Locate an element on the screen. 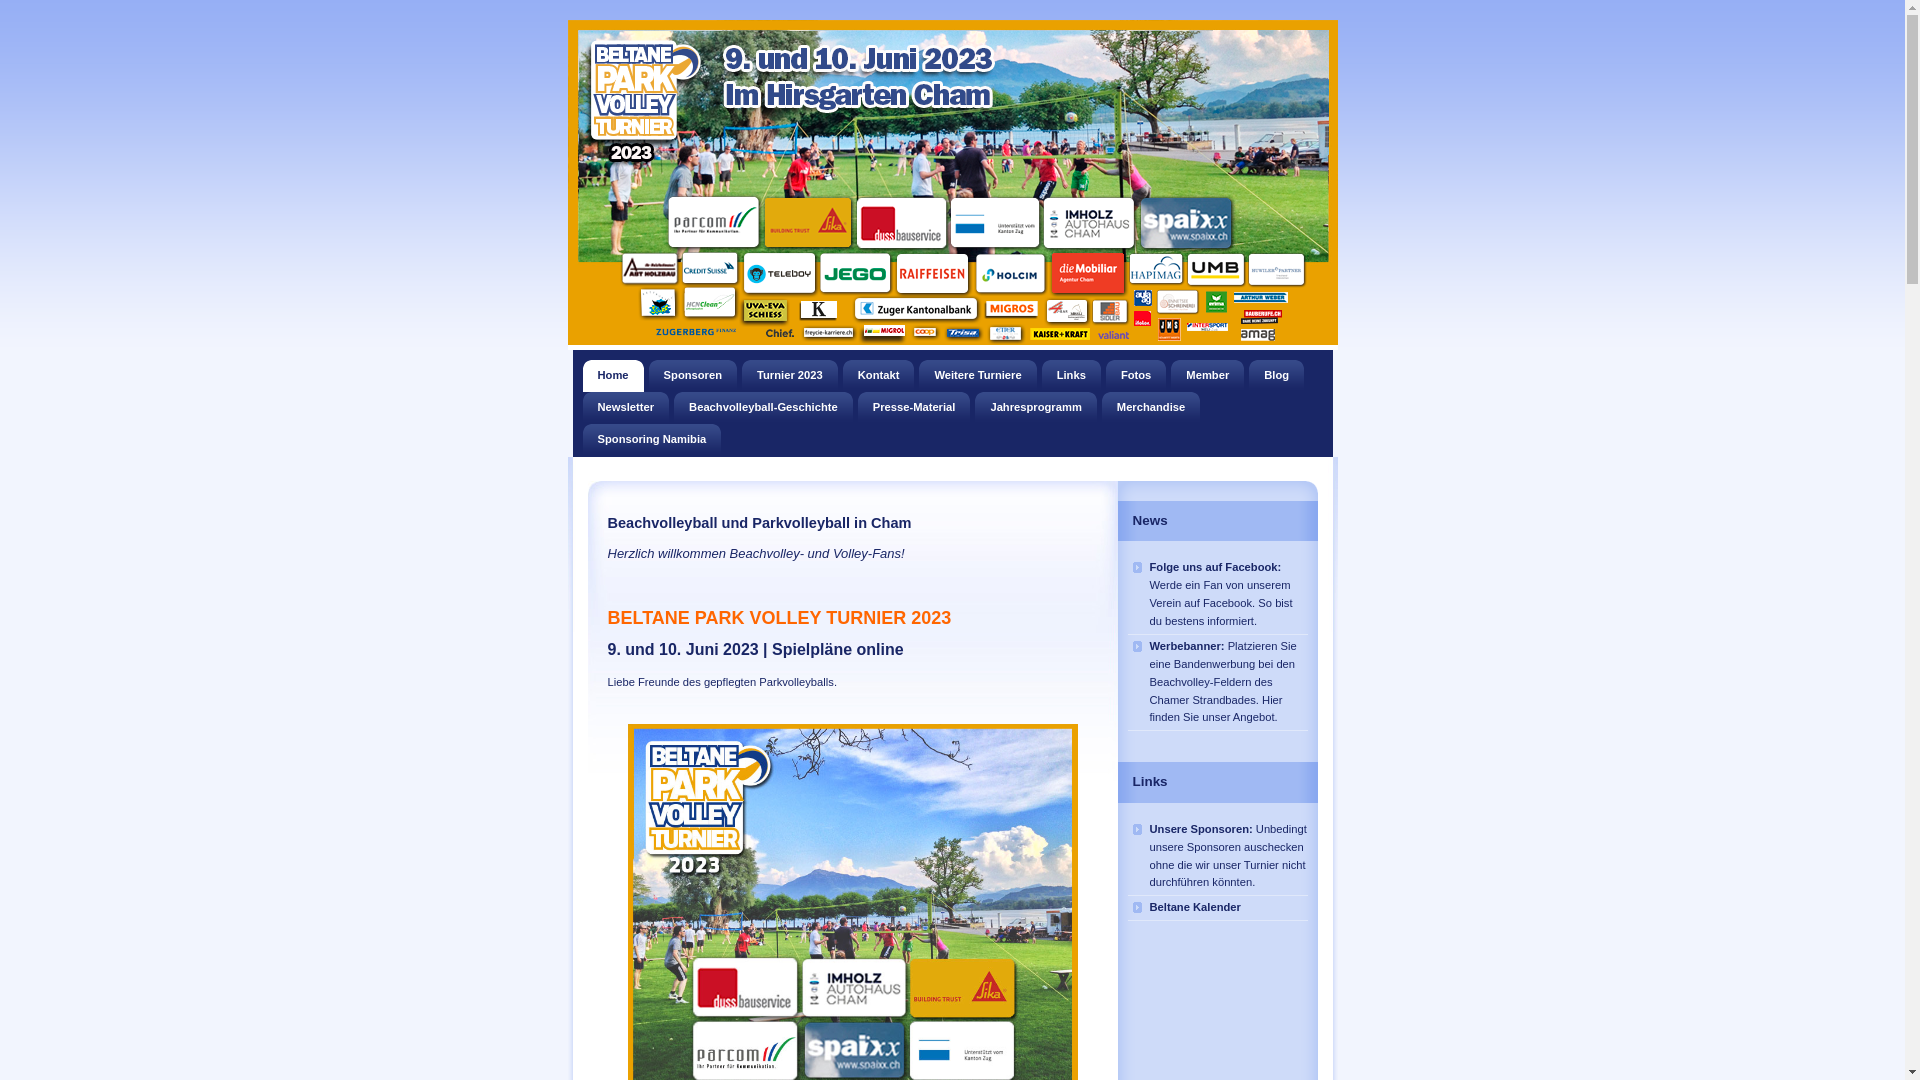  Presse-Material
   is located at coordinates (914, 408).